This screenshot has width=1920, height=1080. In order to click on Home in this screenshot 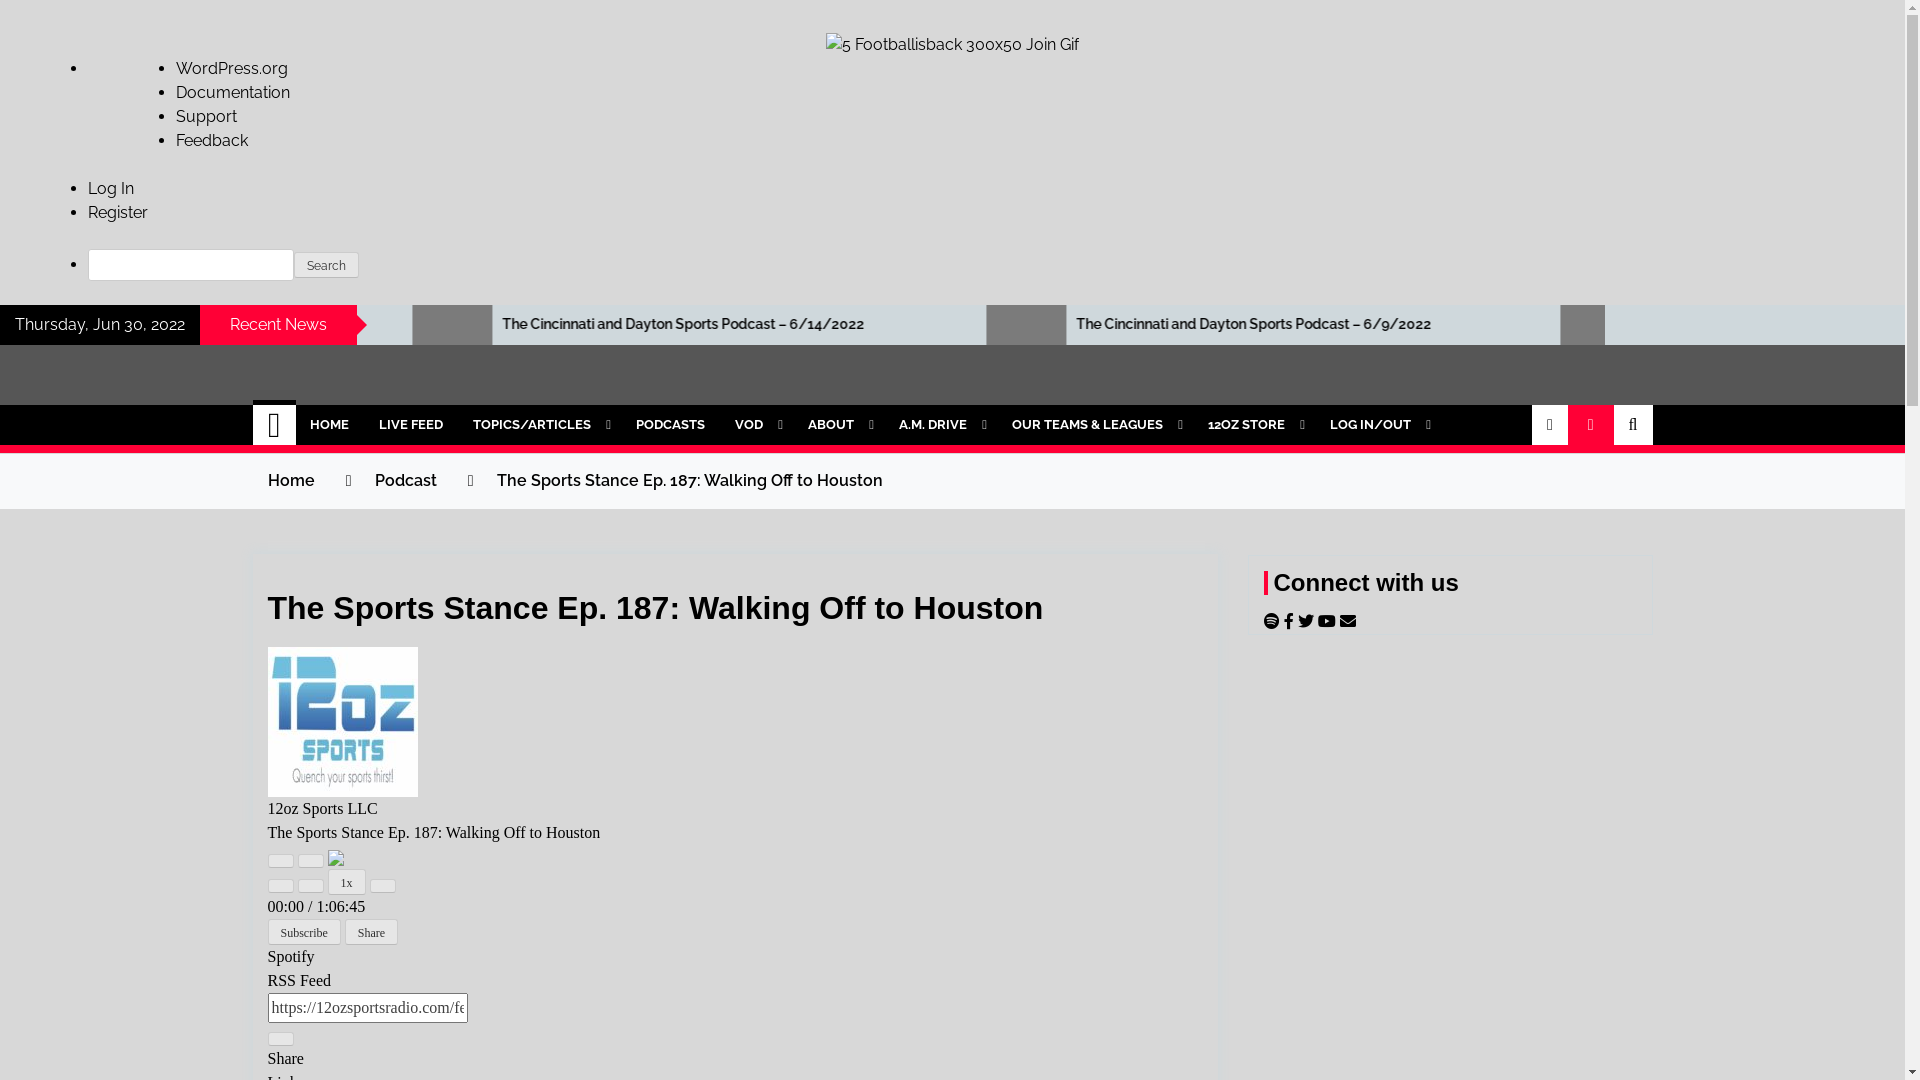, I will do `click(292, 480)`.